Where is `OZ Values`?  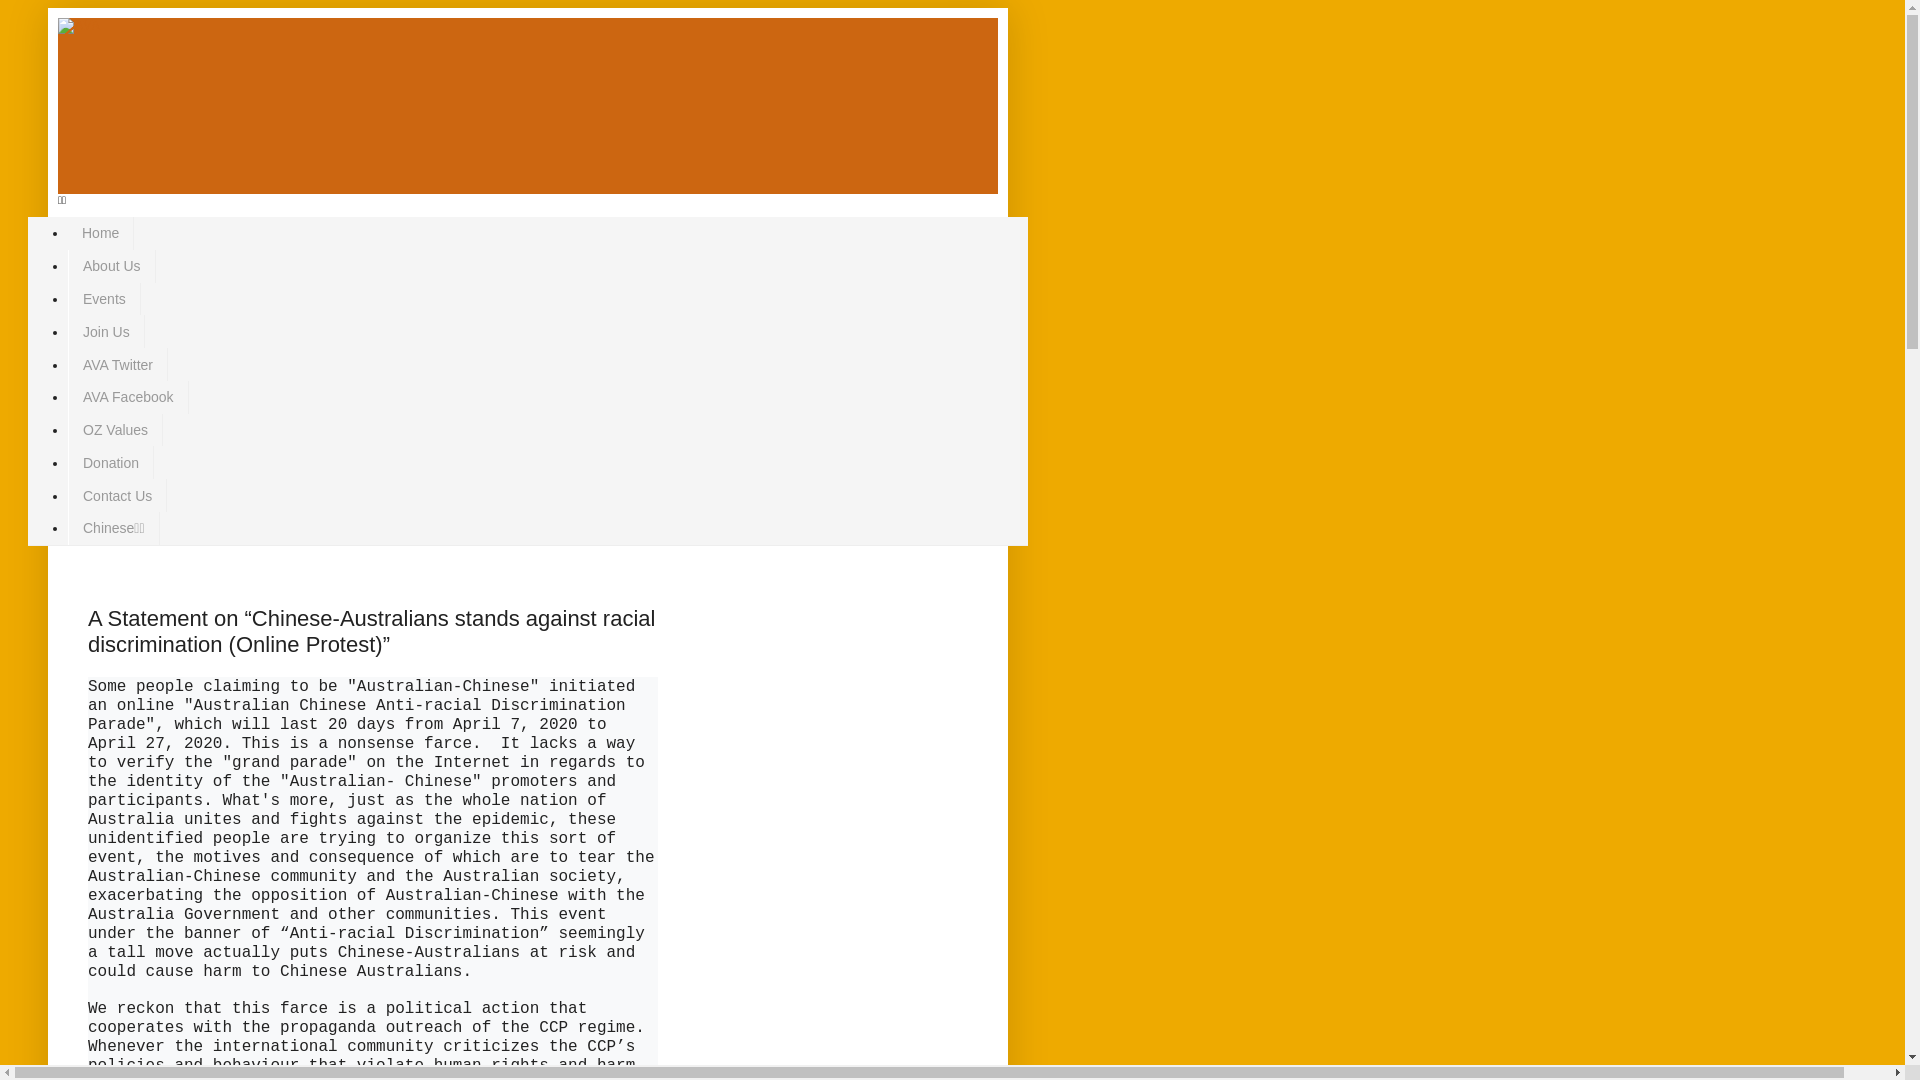
OZ Values is located at coordinates (116, 430).